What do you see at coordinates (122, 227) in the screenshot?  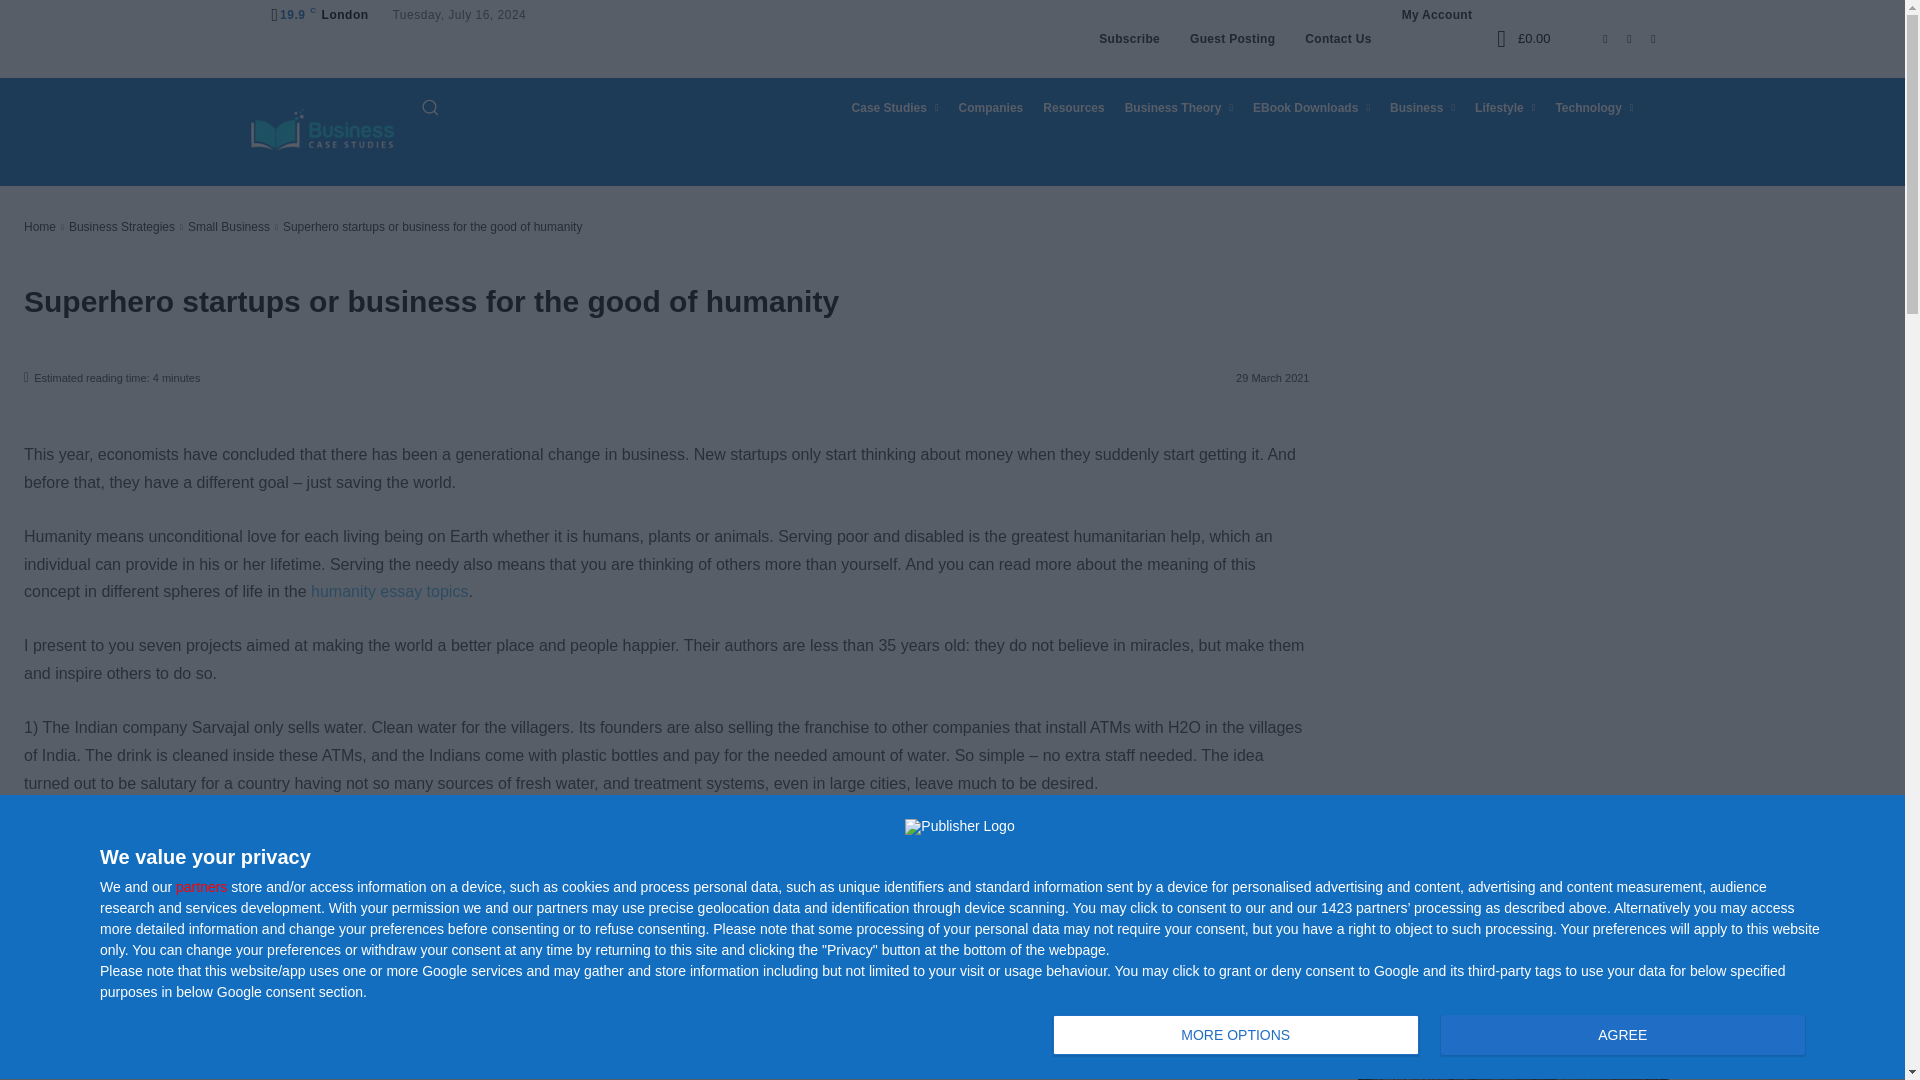 I see `View all posts in Business Strategies` at bounding box center [122, 227].